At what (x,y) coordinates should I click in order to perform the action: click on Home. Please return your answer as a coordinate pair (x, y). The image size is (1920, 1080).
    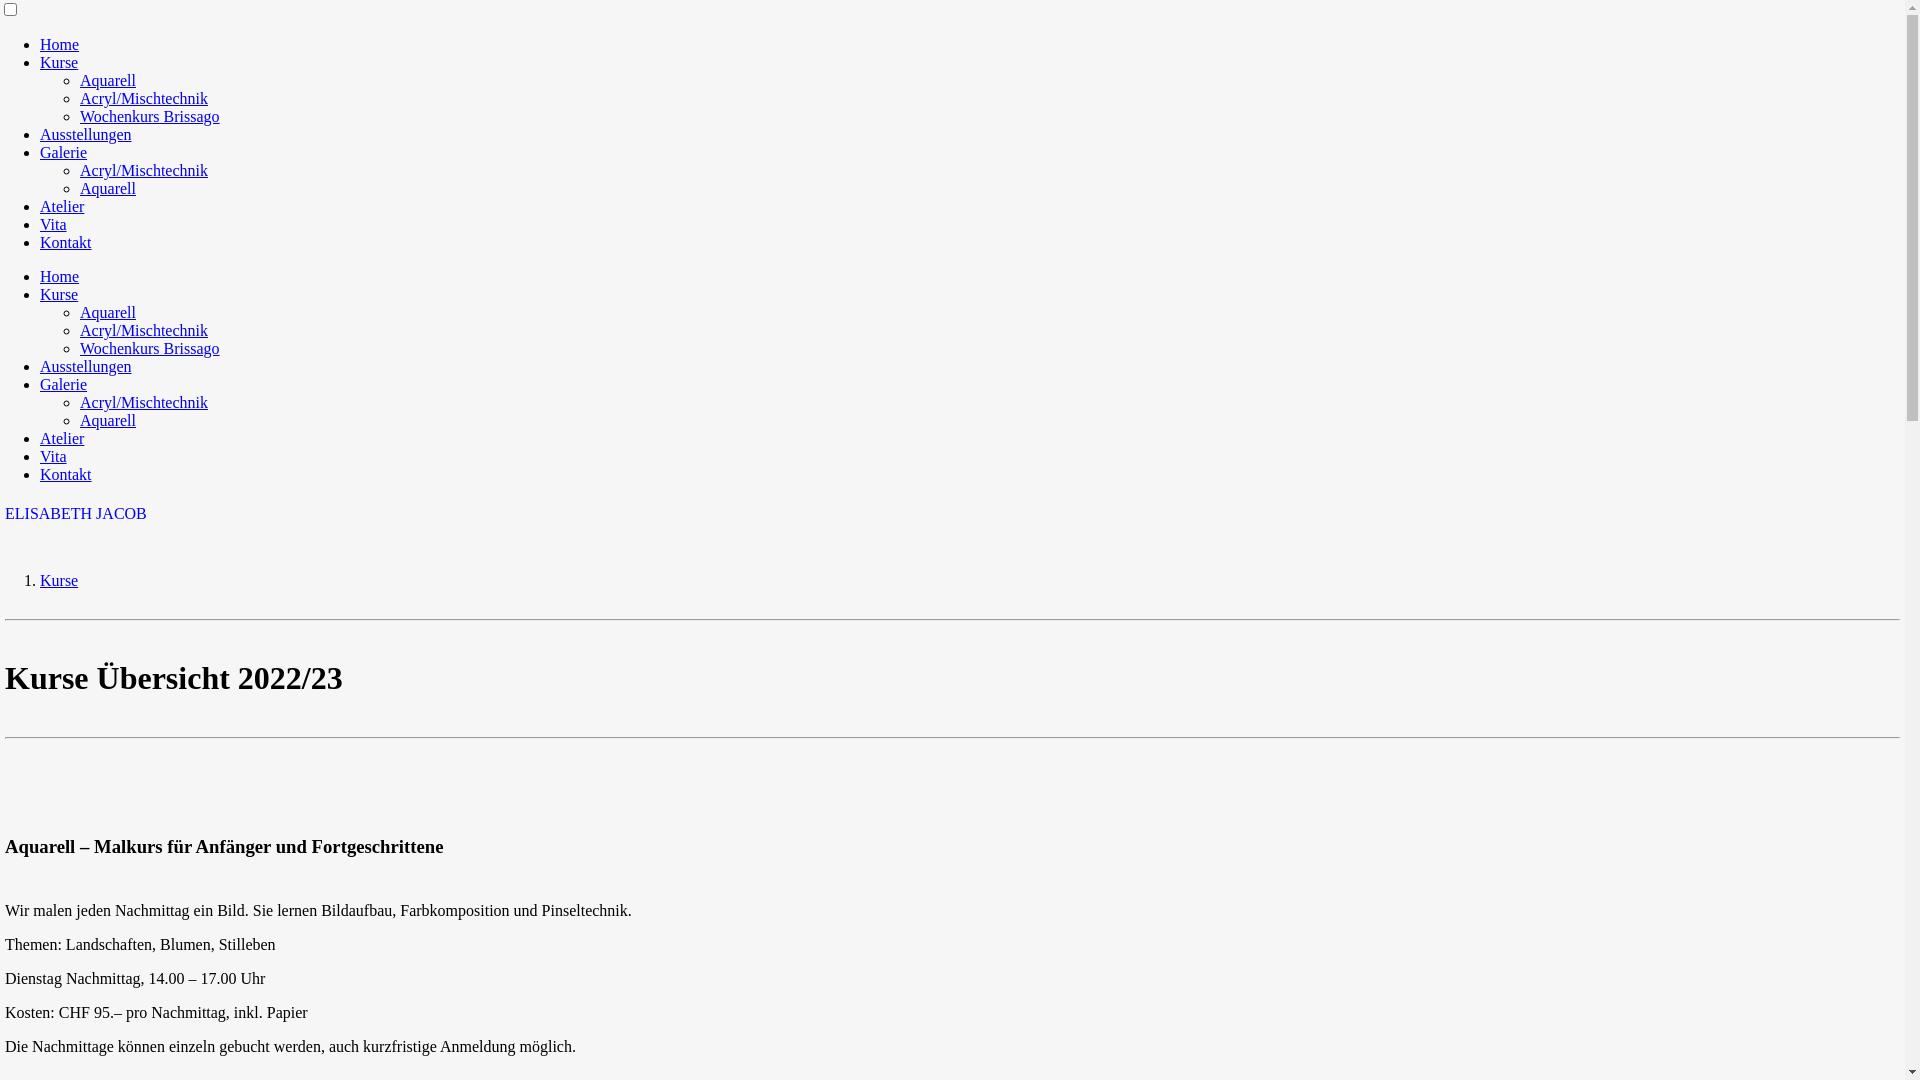
    Looking at the image, I should click on (60, 276).